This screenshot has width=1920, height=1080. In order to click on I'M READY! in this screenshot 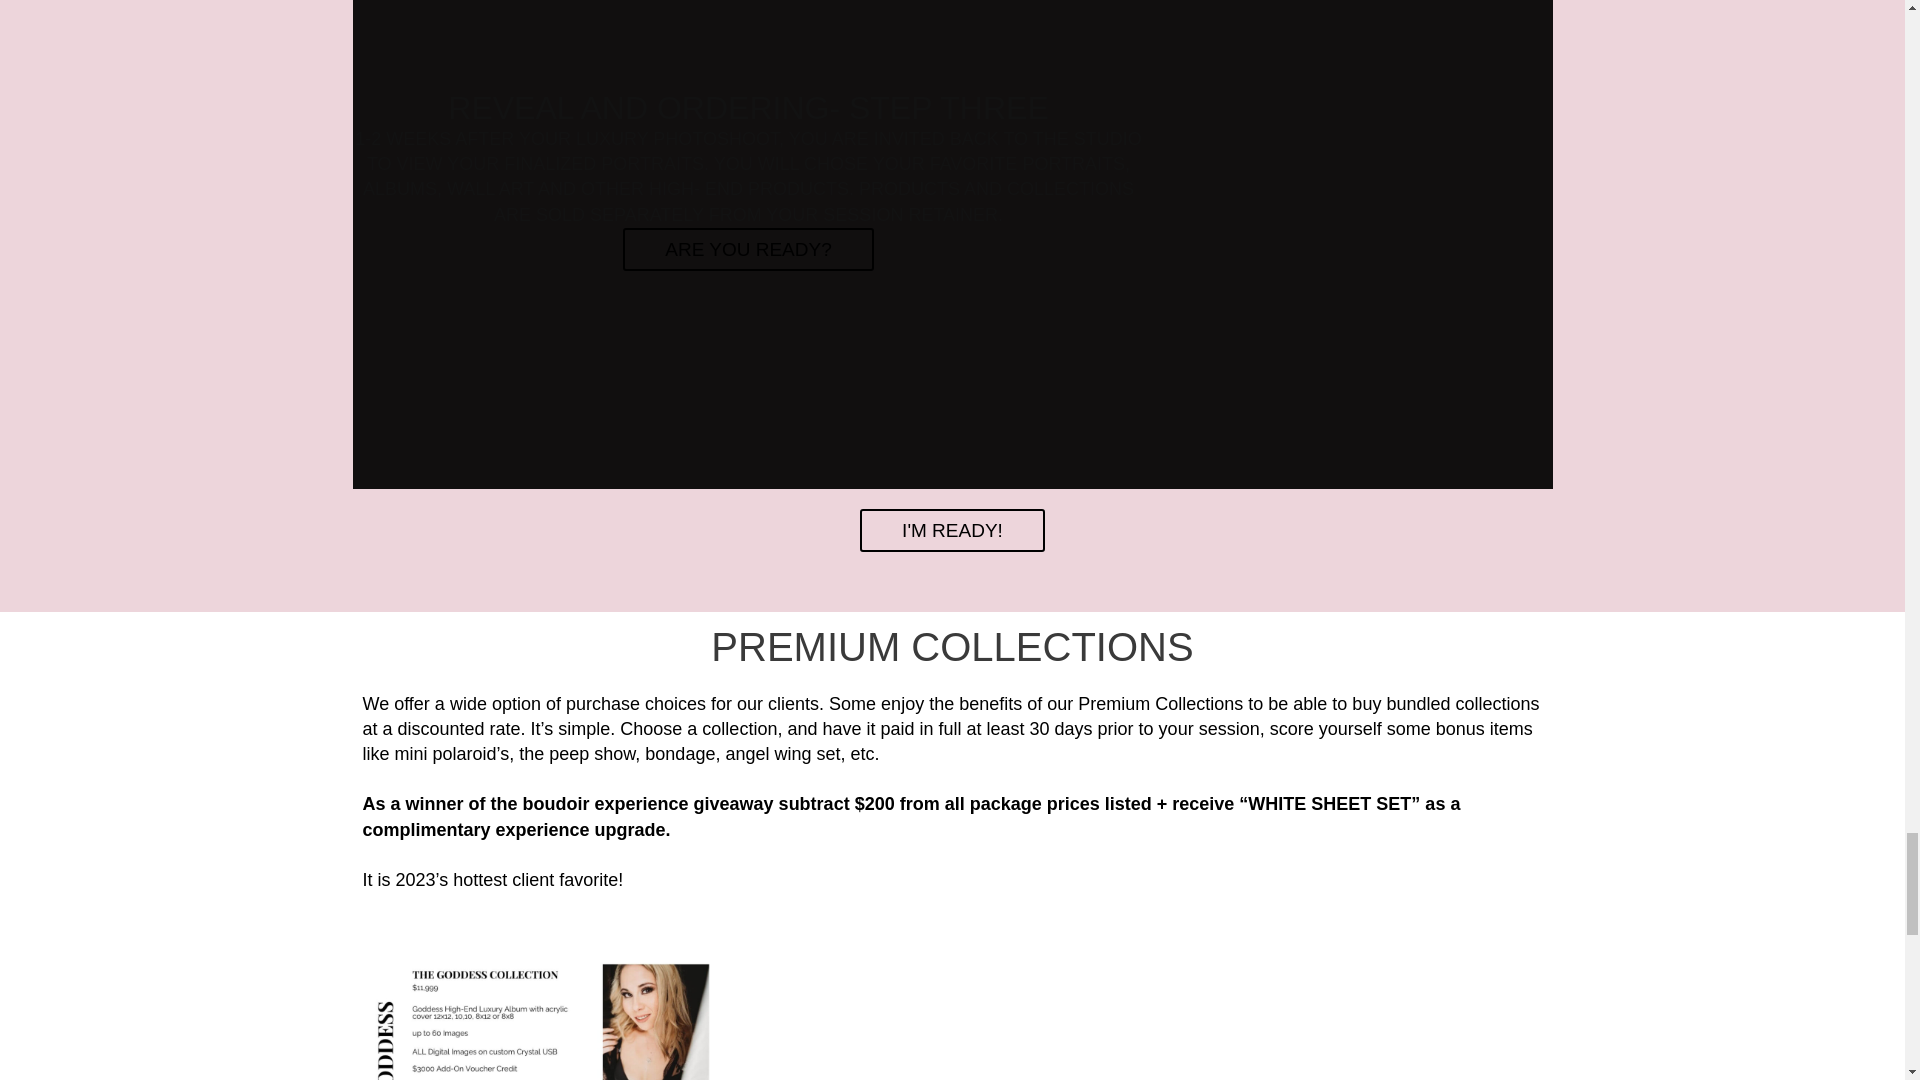, I will do `click(952, 530)`.